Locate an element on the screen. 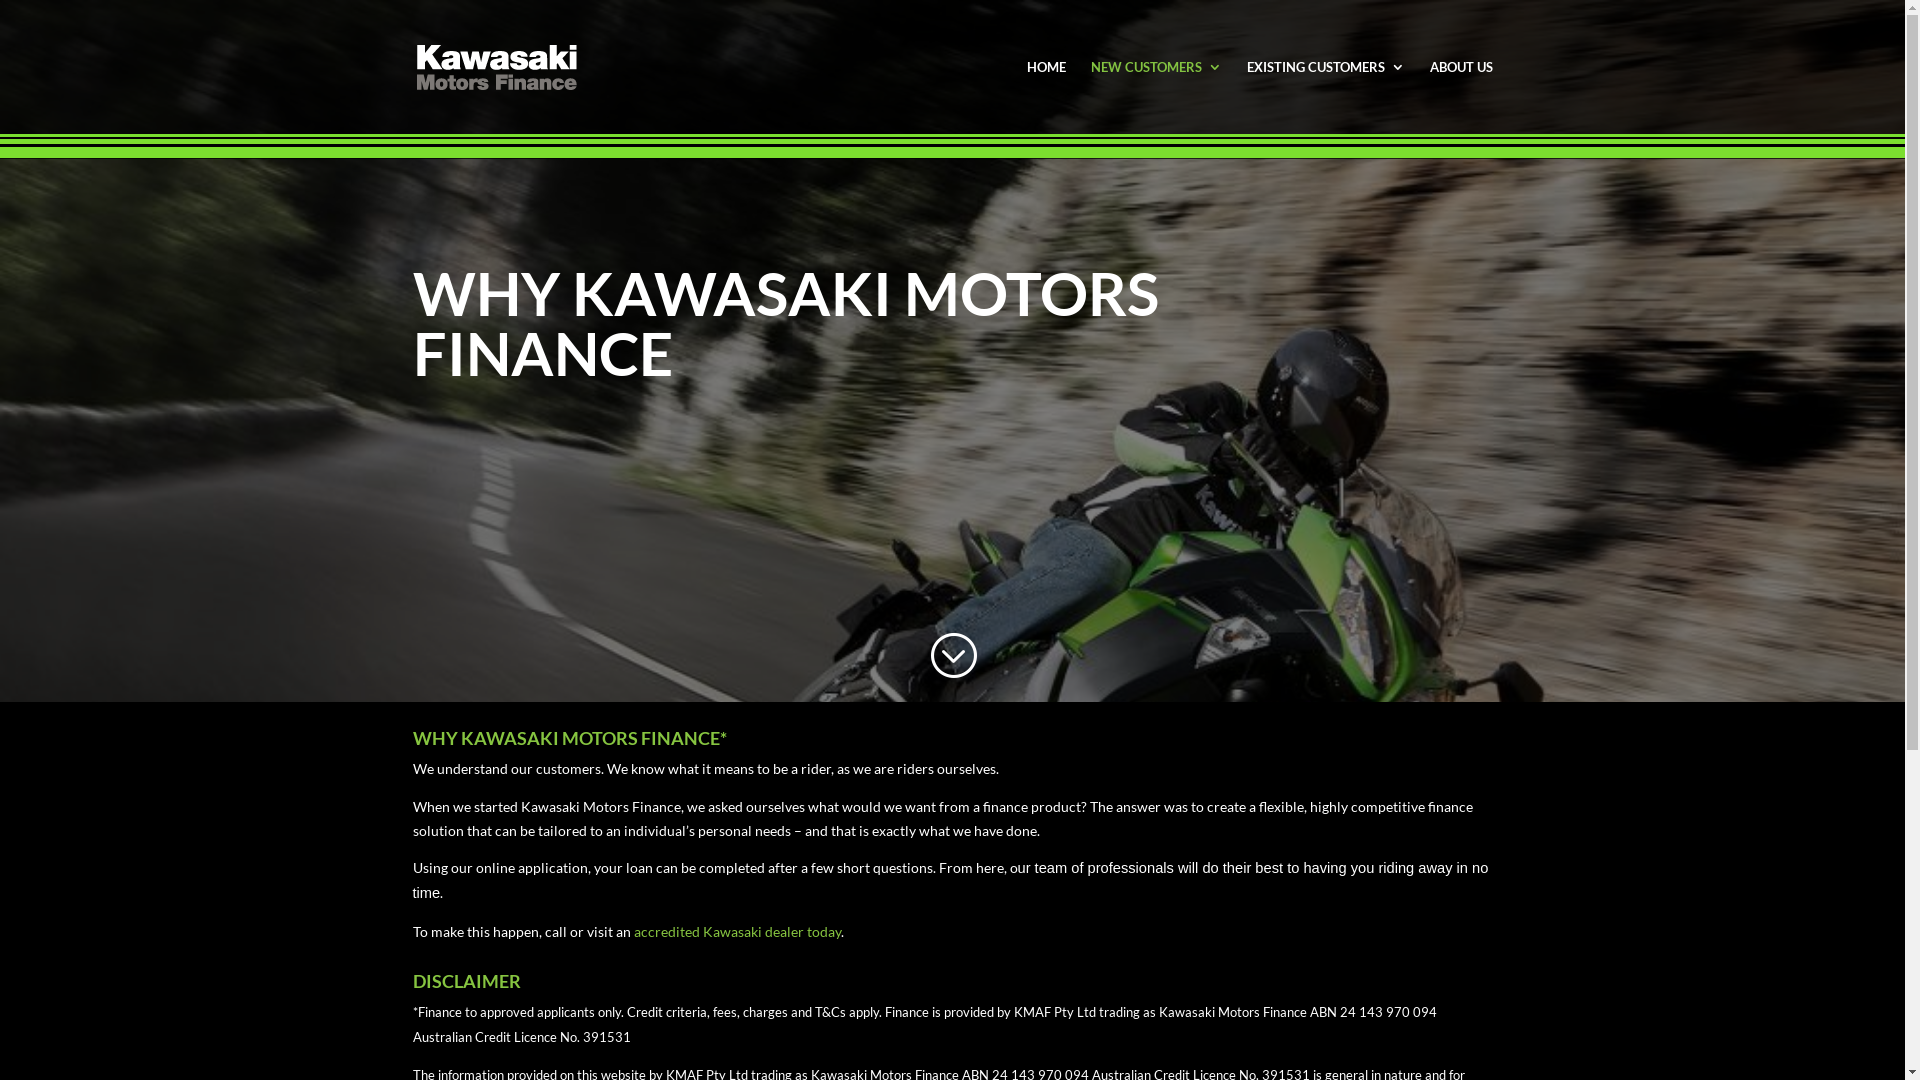 The image size is (1920, 1080). accredited Kawasaki dealer today is located at coordinates (738, 932).